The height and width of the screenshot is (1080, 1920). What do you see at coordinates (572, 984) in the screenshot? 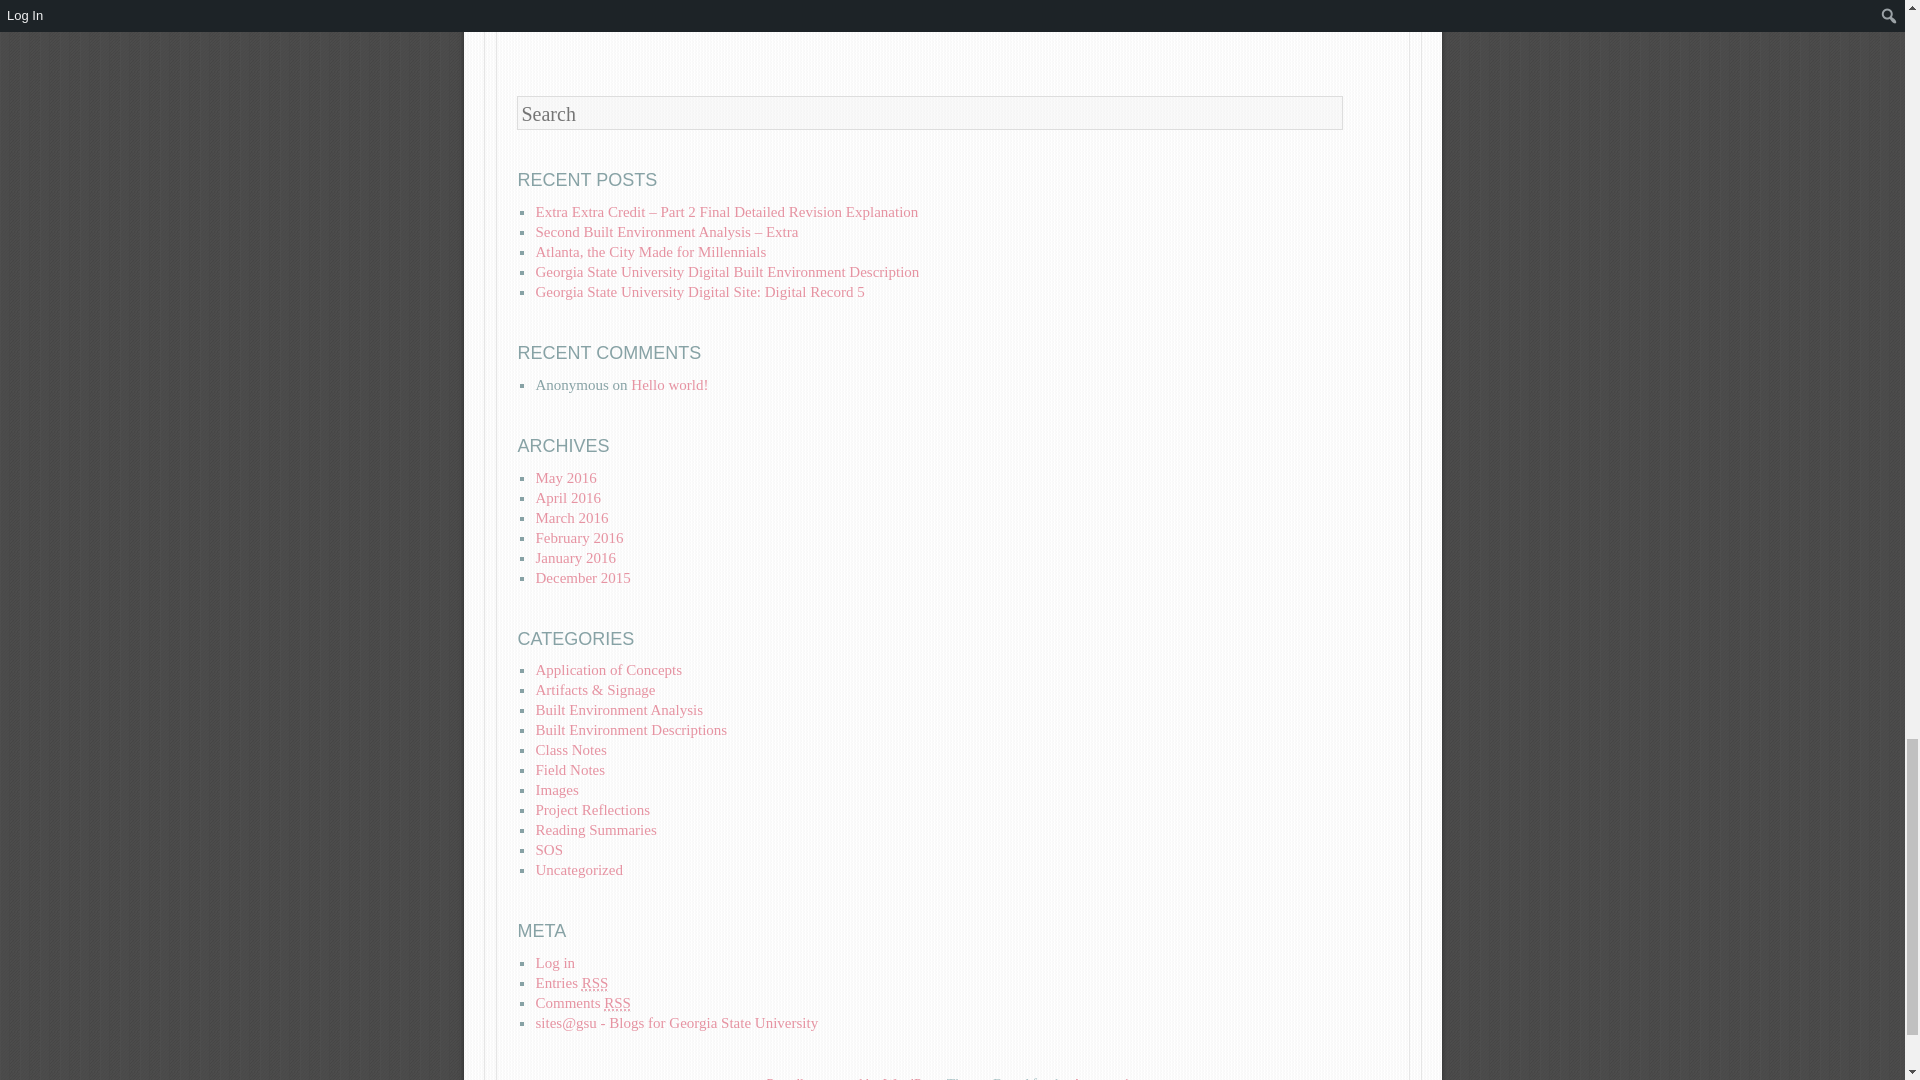
I see `Syndicate this site using RSS 2.0` at bounding box center [572, 984].